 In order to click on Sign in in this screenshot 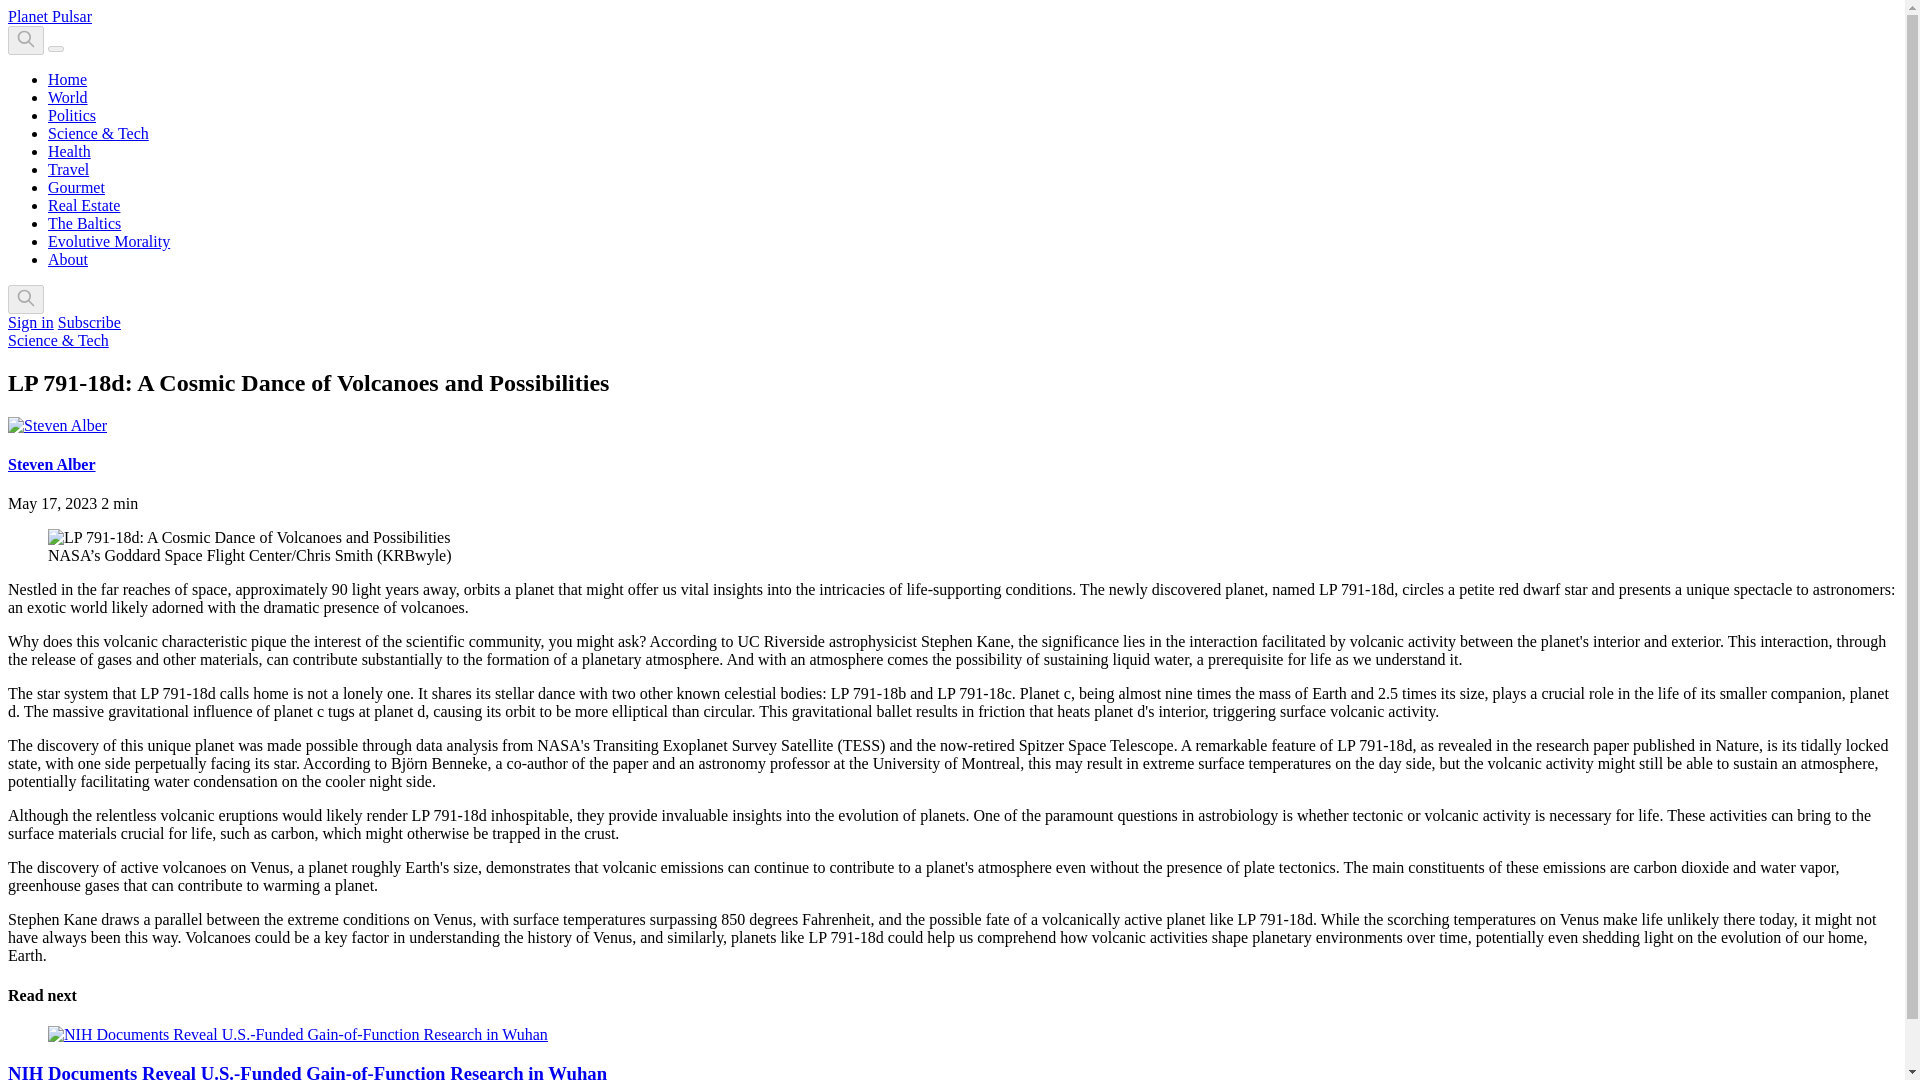, I will do `click(30, 322)`.